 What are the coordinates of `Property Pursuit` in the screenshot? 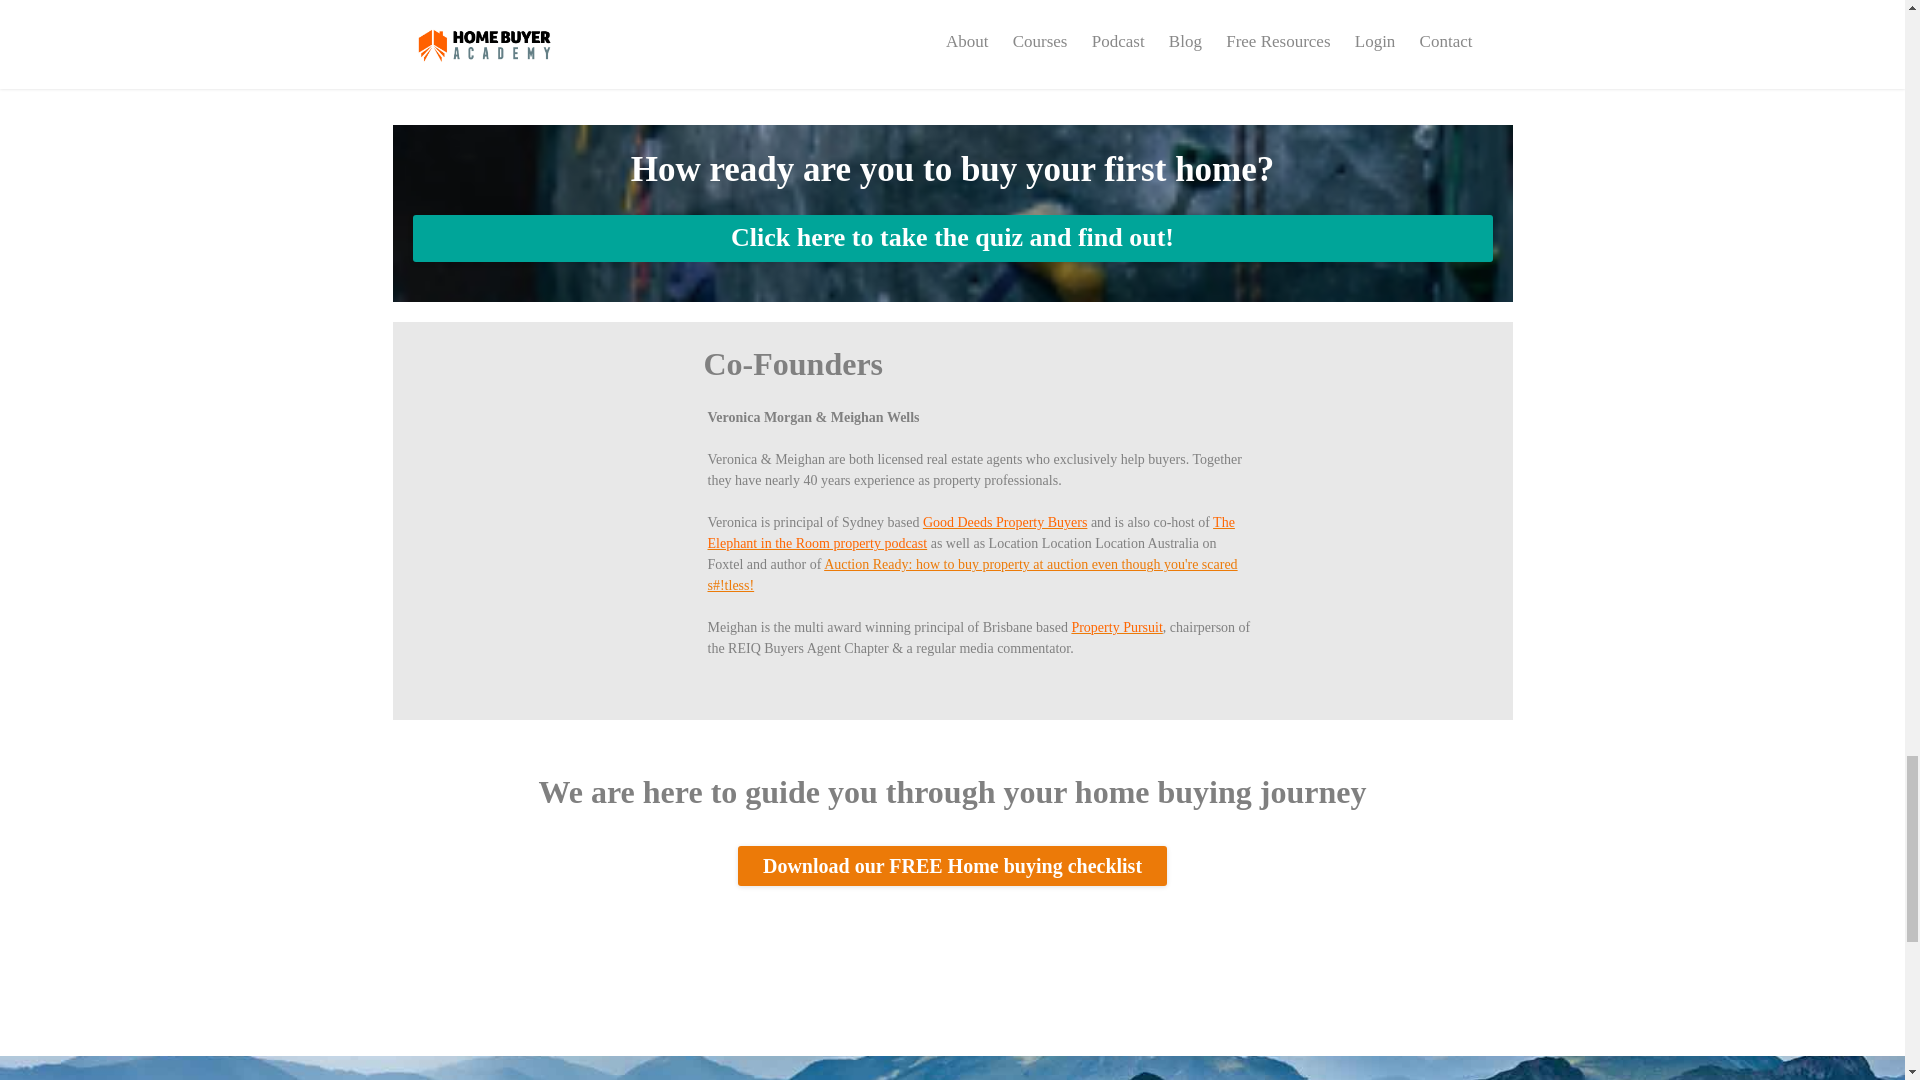 It's located at (1116, 627).